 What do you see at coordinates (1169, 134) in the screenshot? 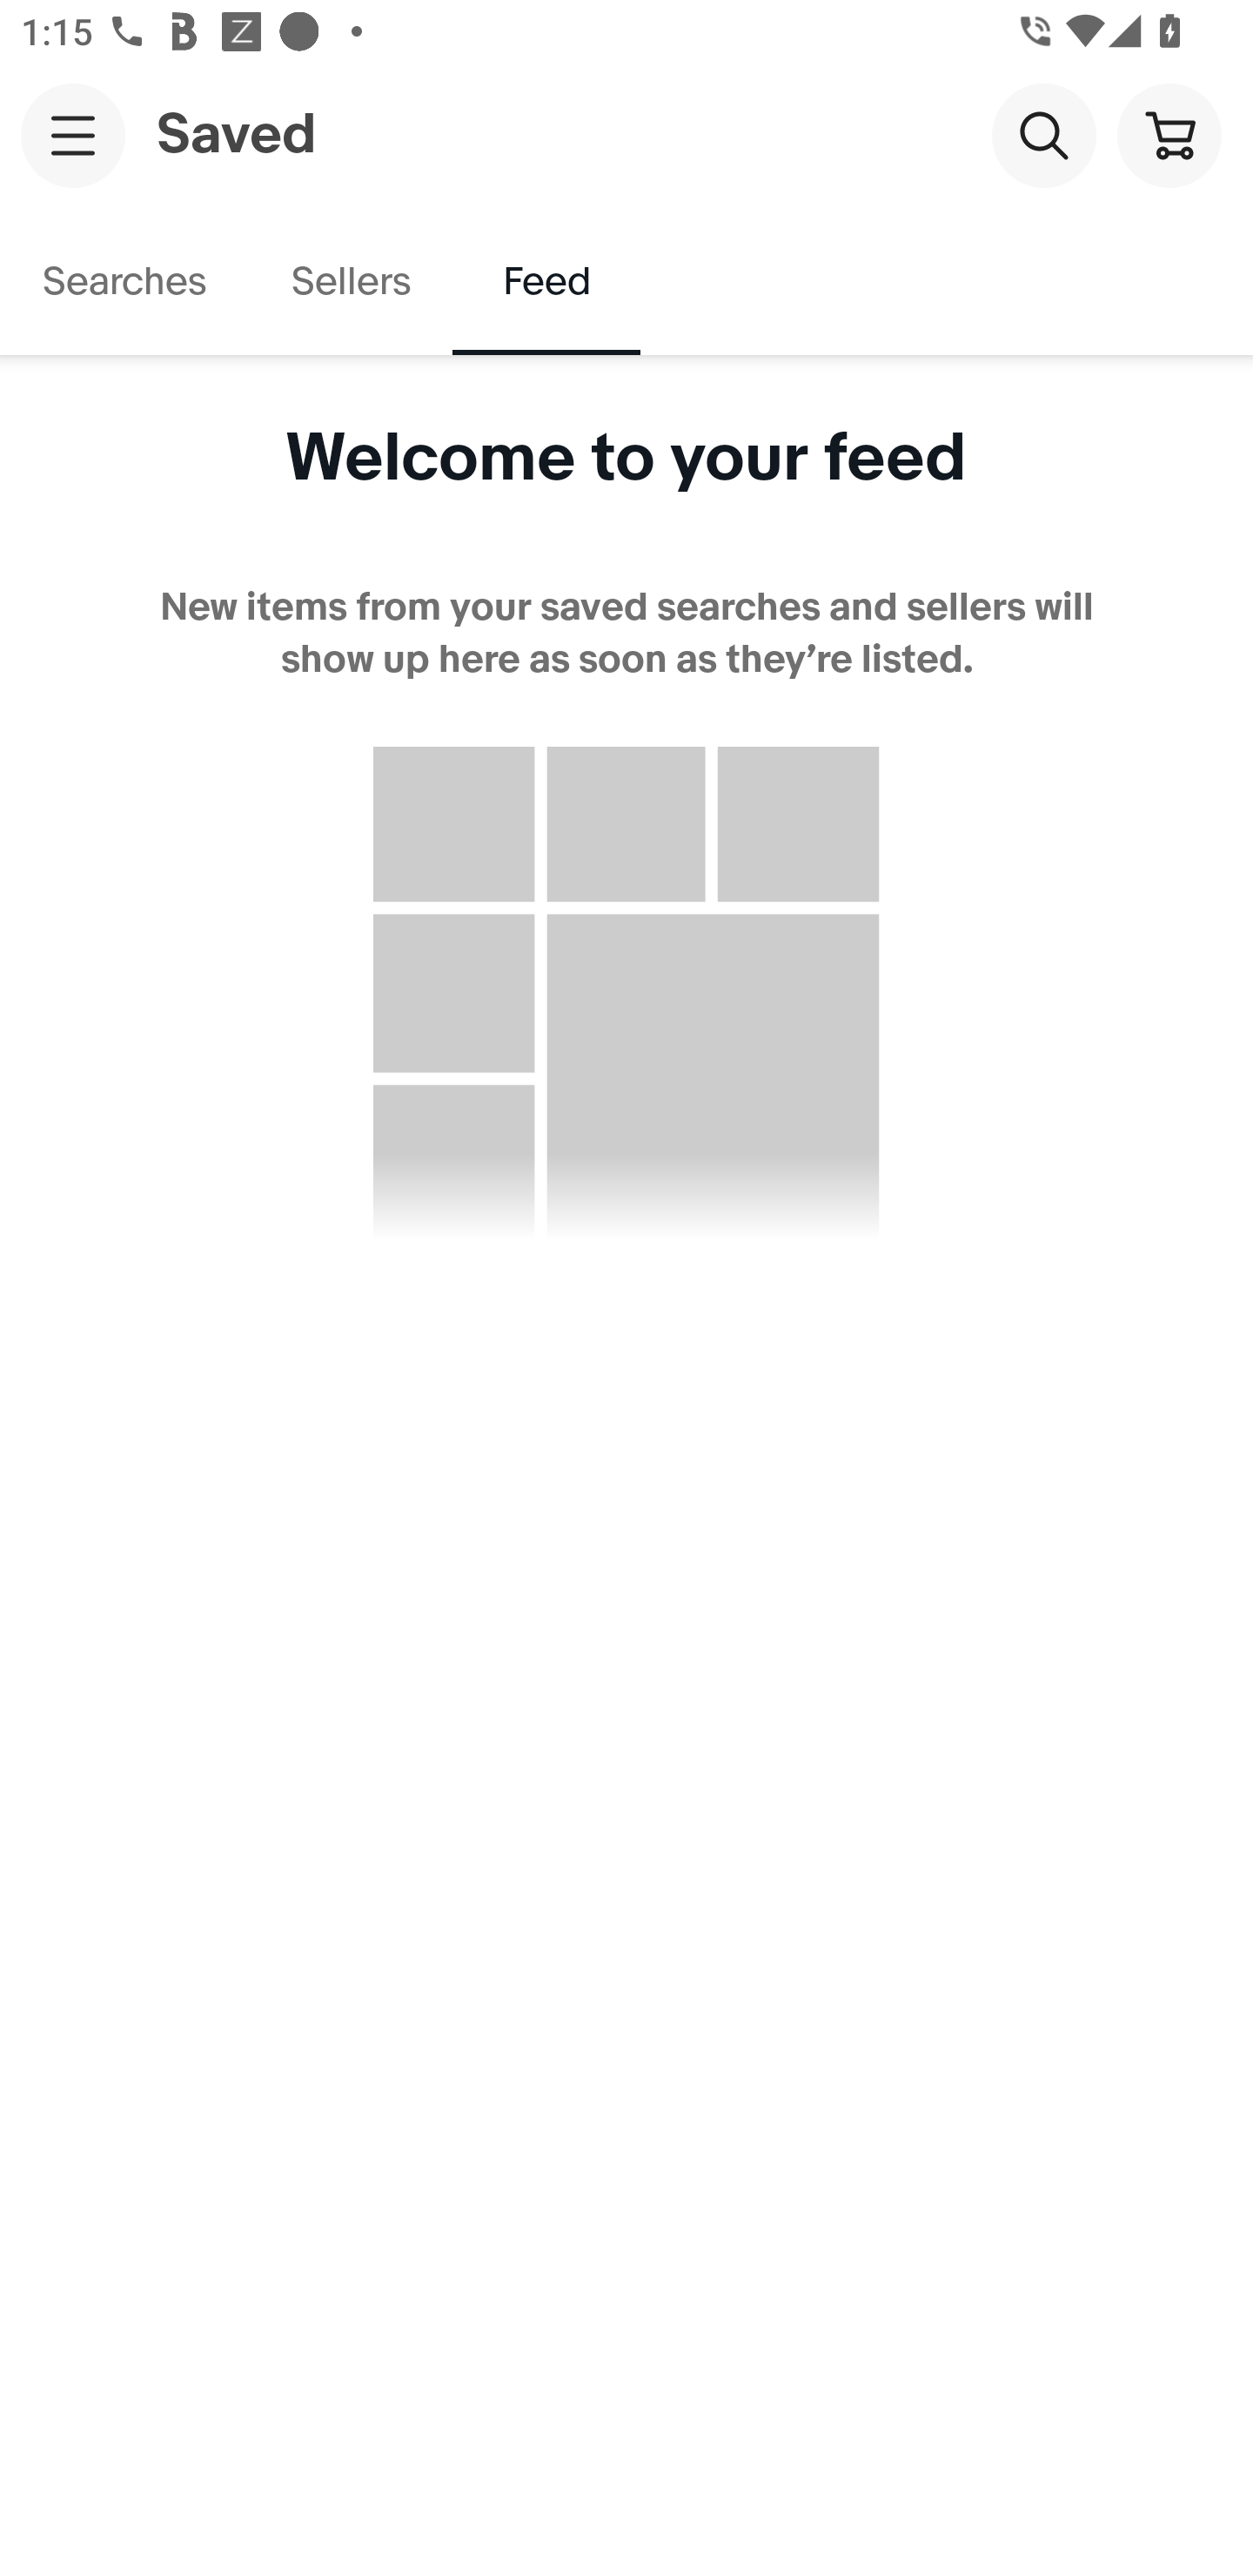
I see `Cart button shopping cart` at bounding box center [1169, 134].